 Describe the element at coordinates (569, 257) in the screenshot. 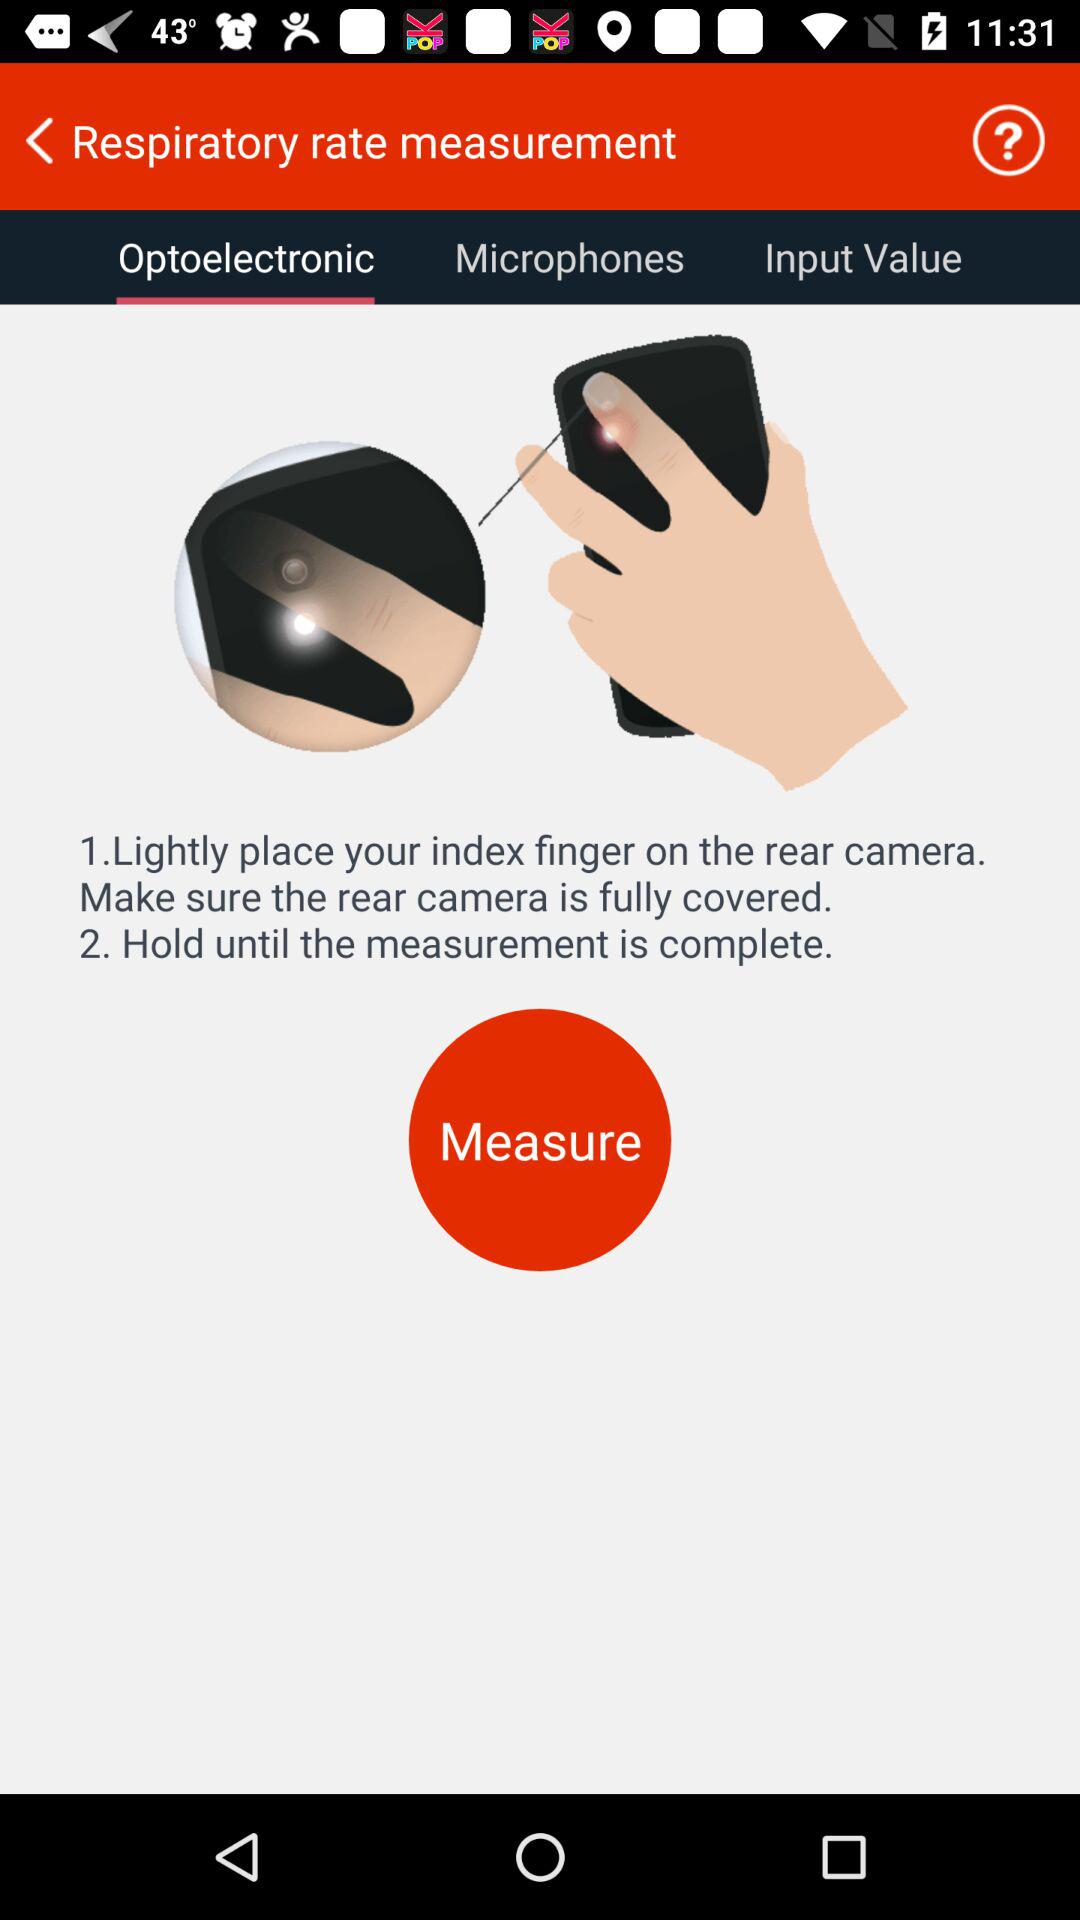

I see `click the icon to the right of the optoelectronic` at that location.